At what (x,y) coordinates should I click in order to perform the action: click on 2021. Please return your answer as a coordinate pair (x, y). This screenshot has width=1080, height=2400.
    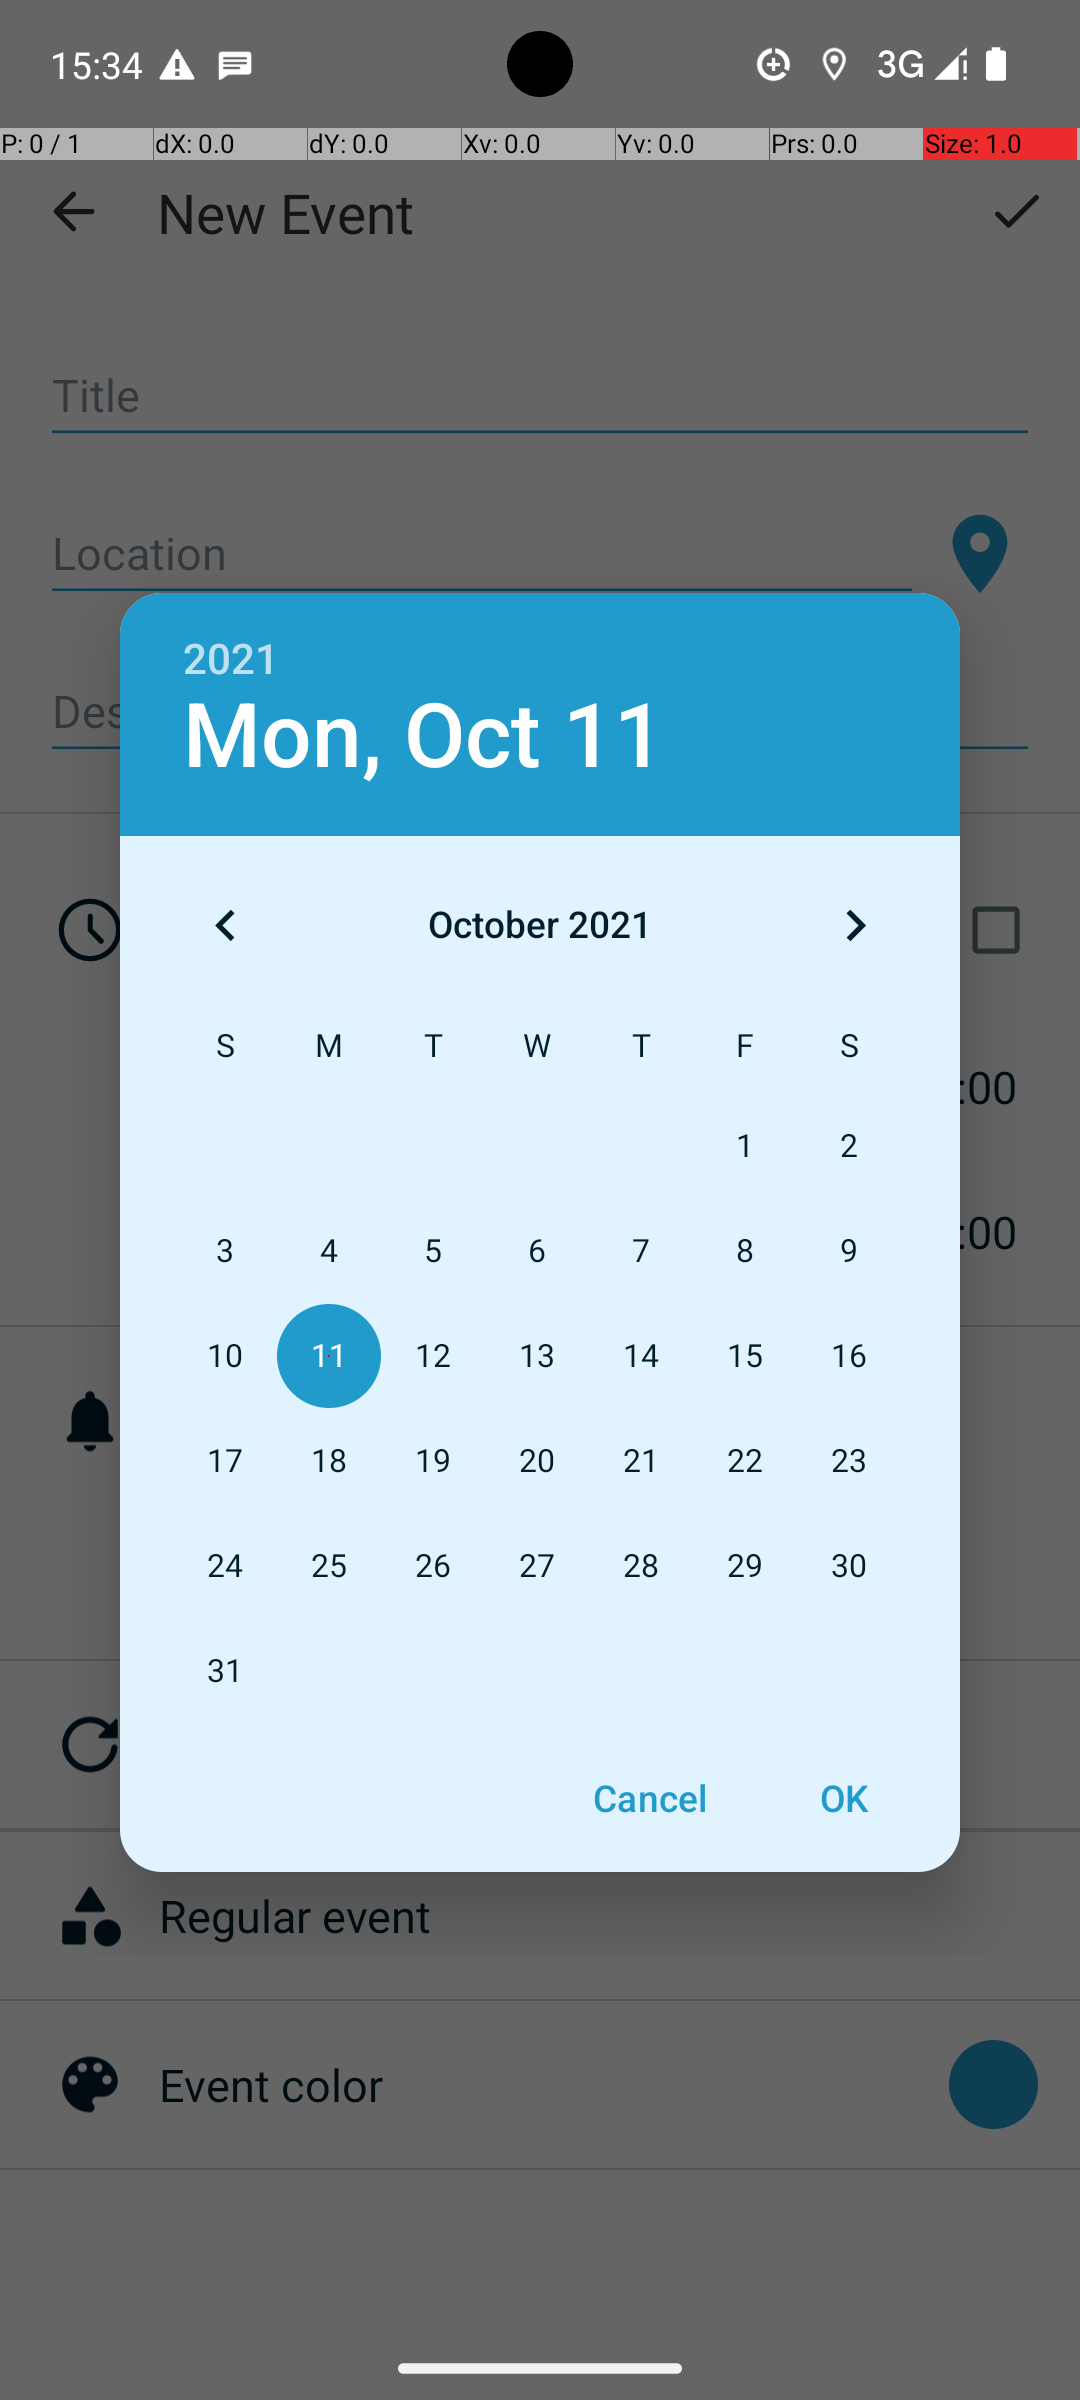
    Looking at the image, I should click on (231, 660).